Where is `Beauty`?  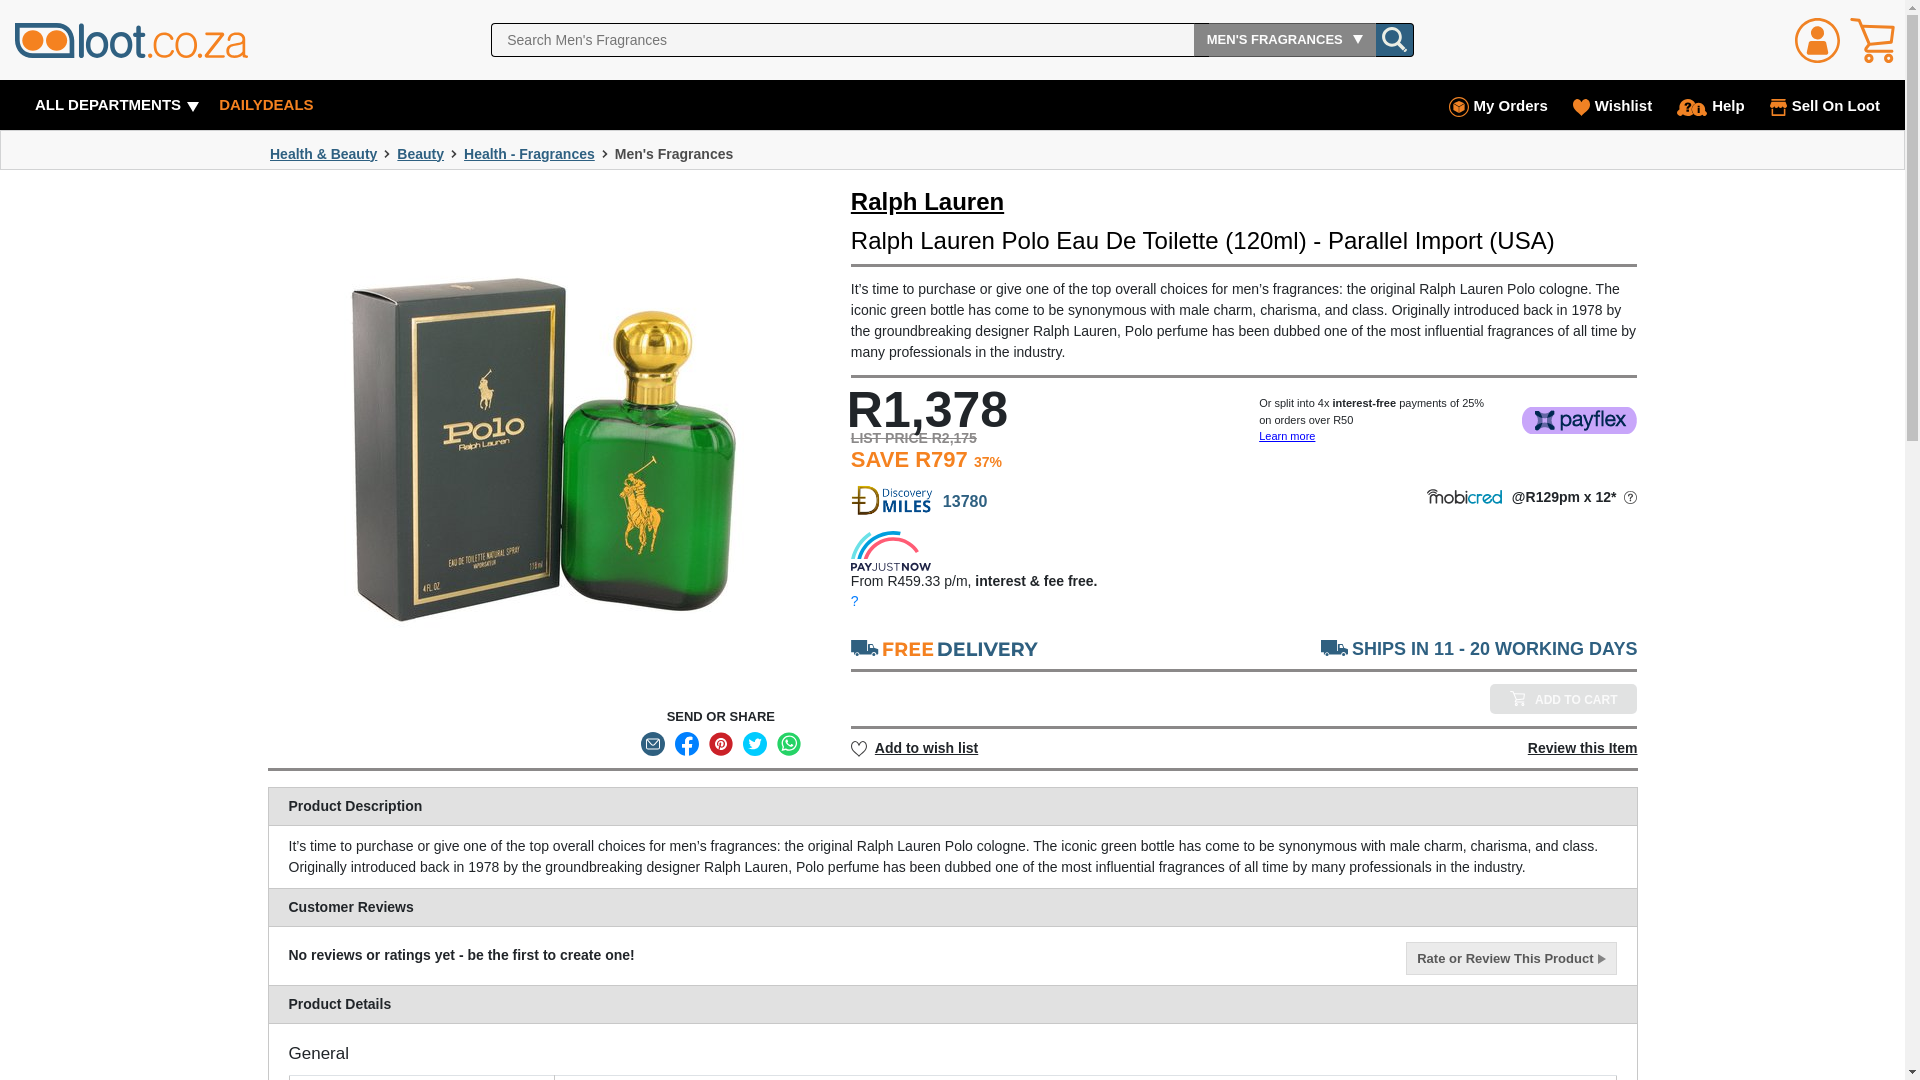 Beauty is located at coordinates (420, 154).